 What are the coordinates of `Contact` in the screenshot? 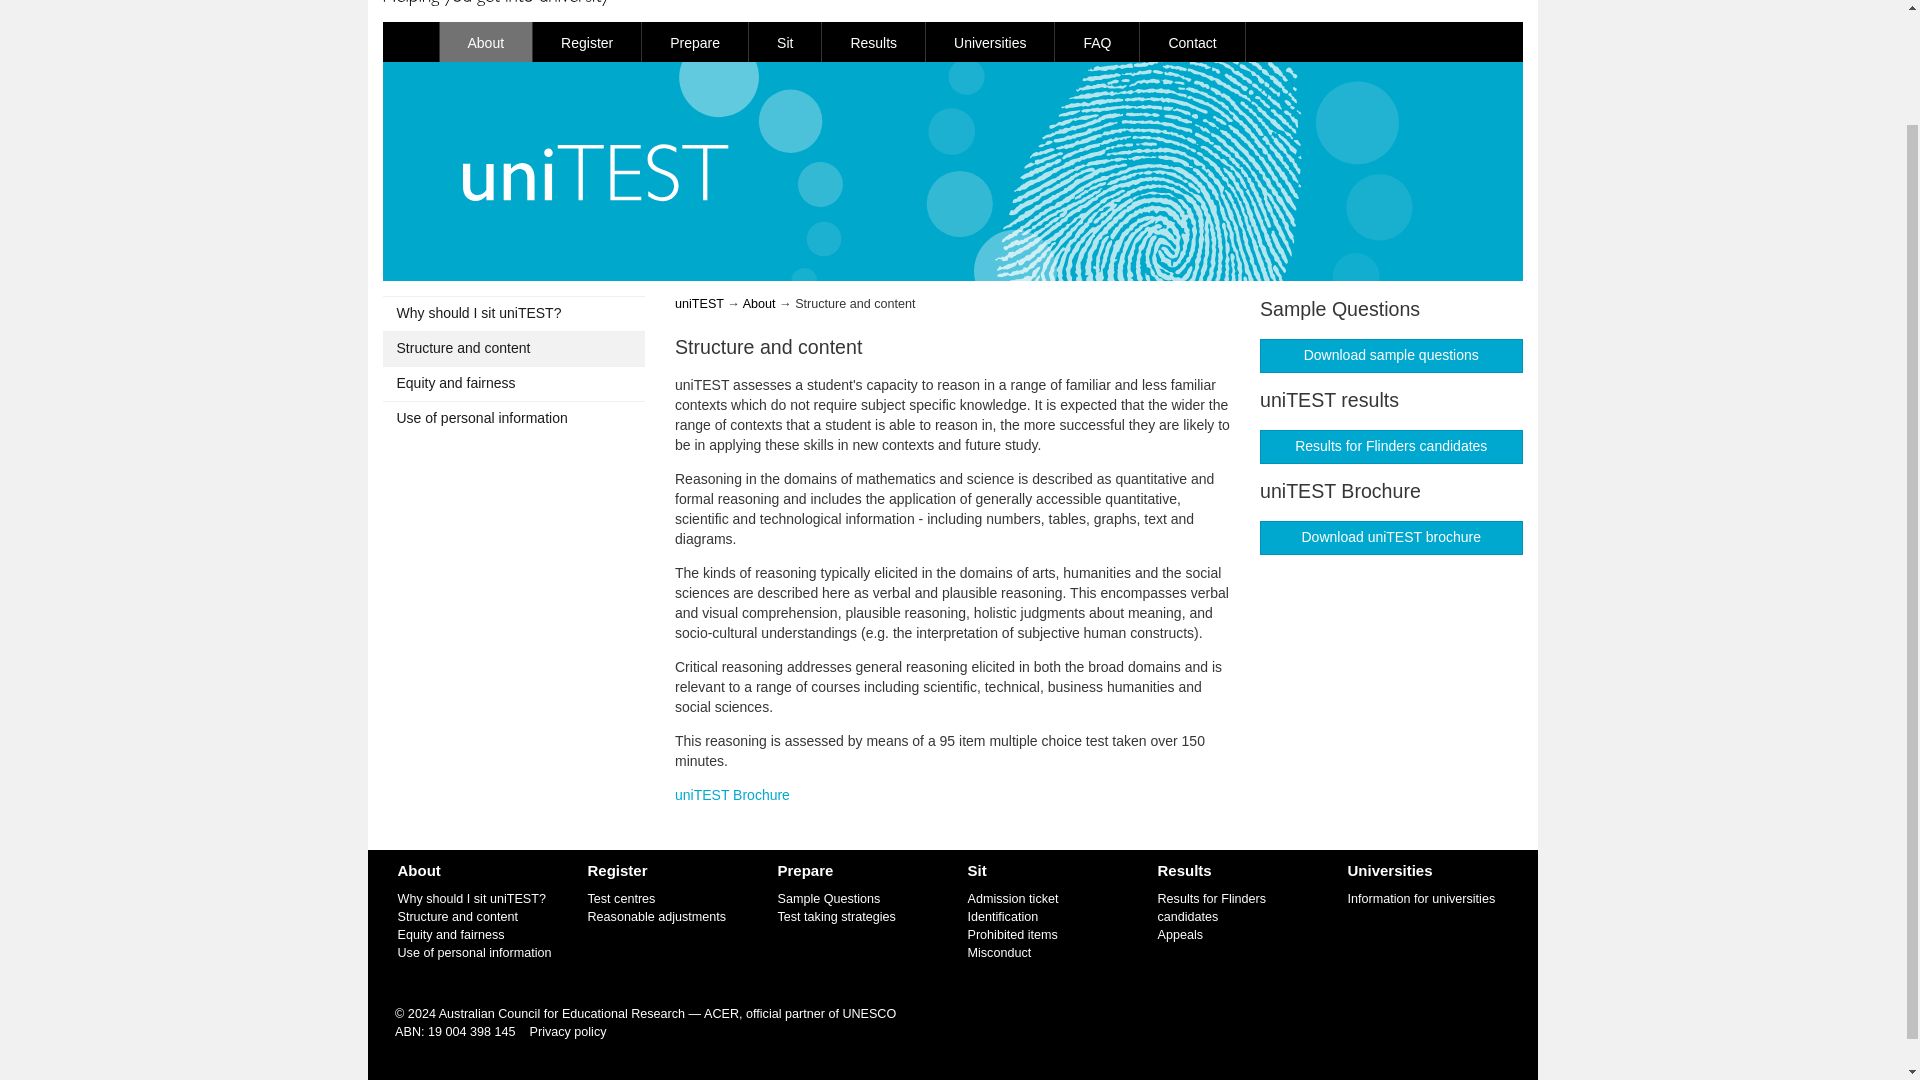 It's located at (1192, 41).